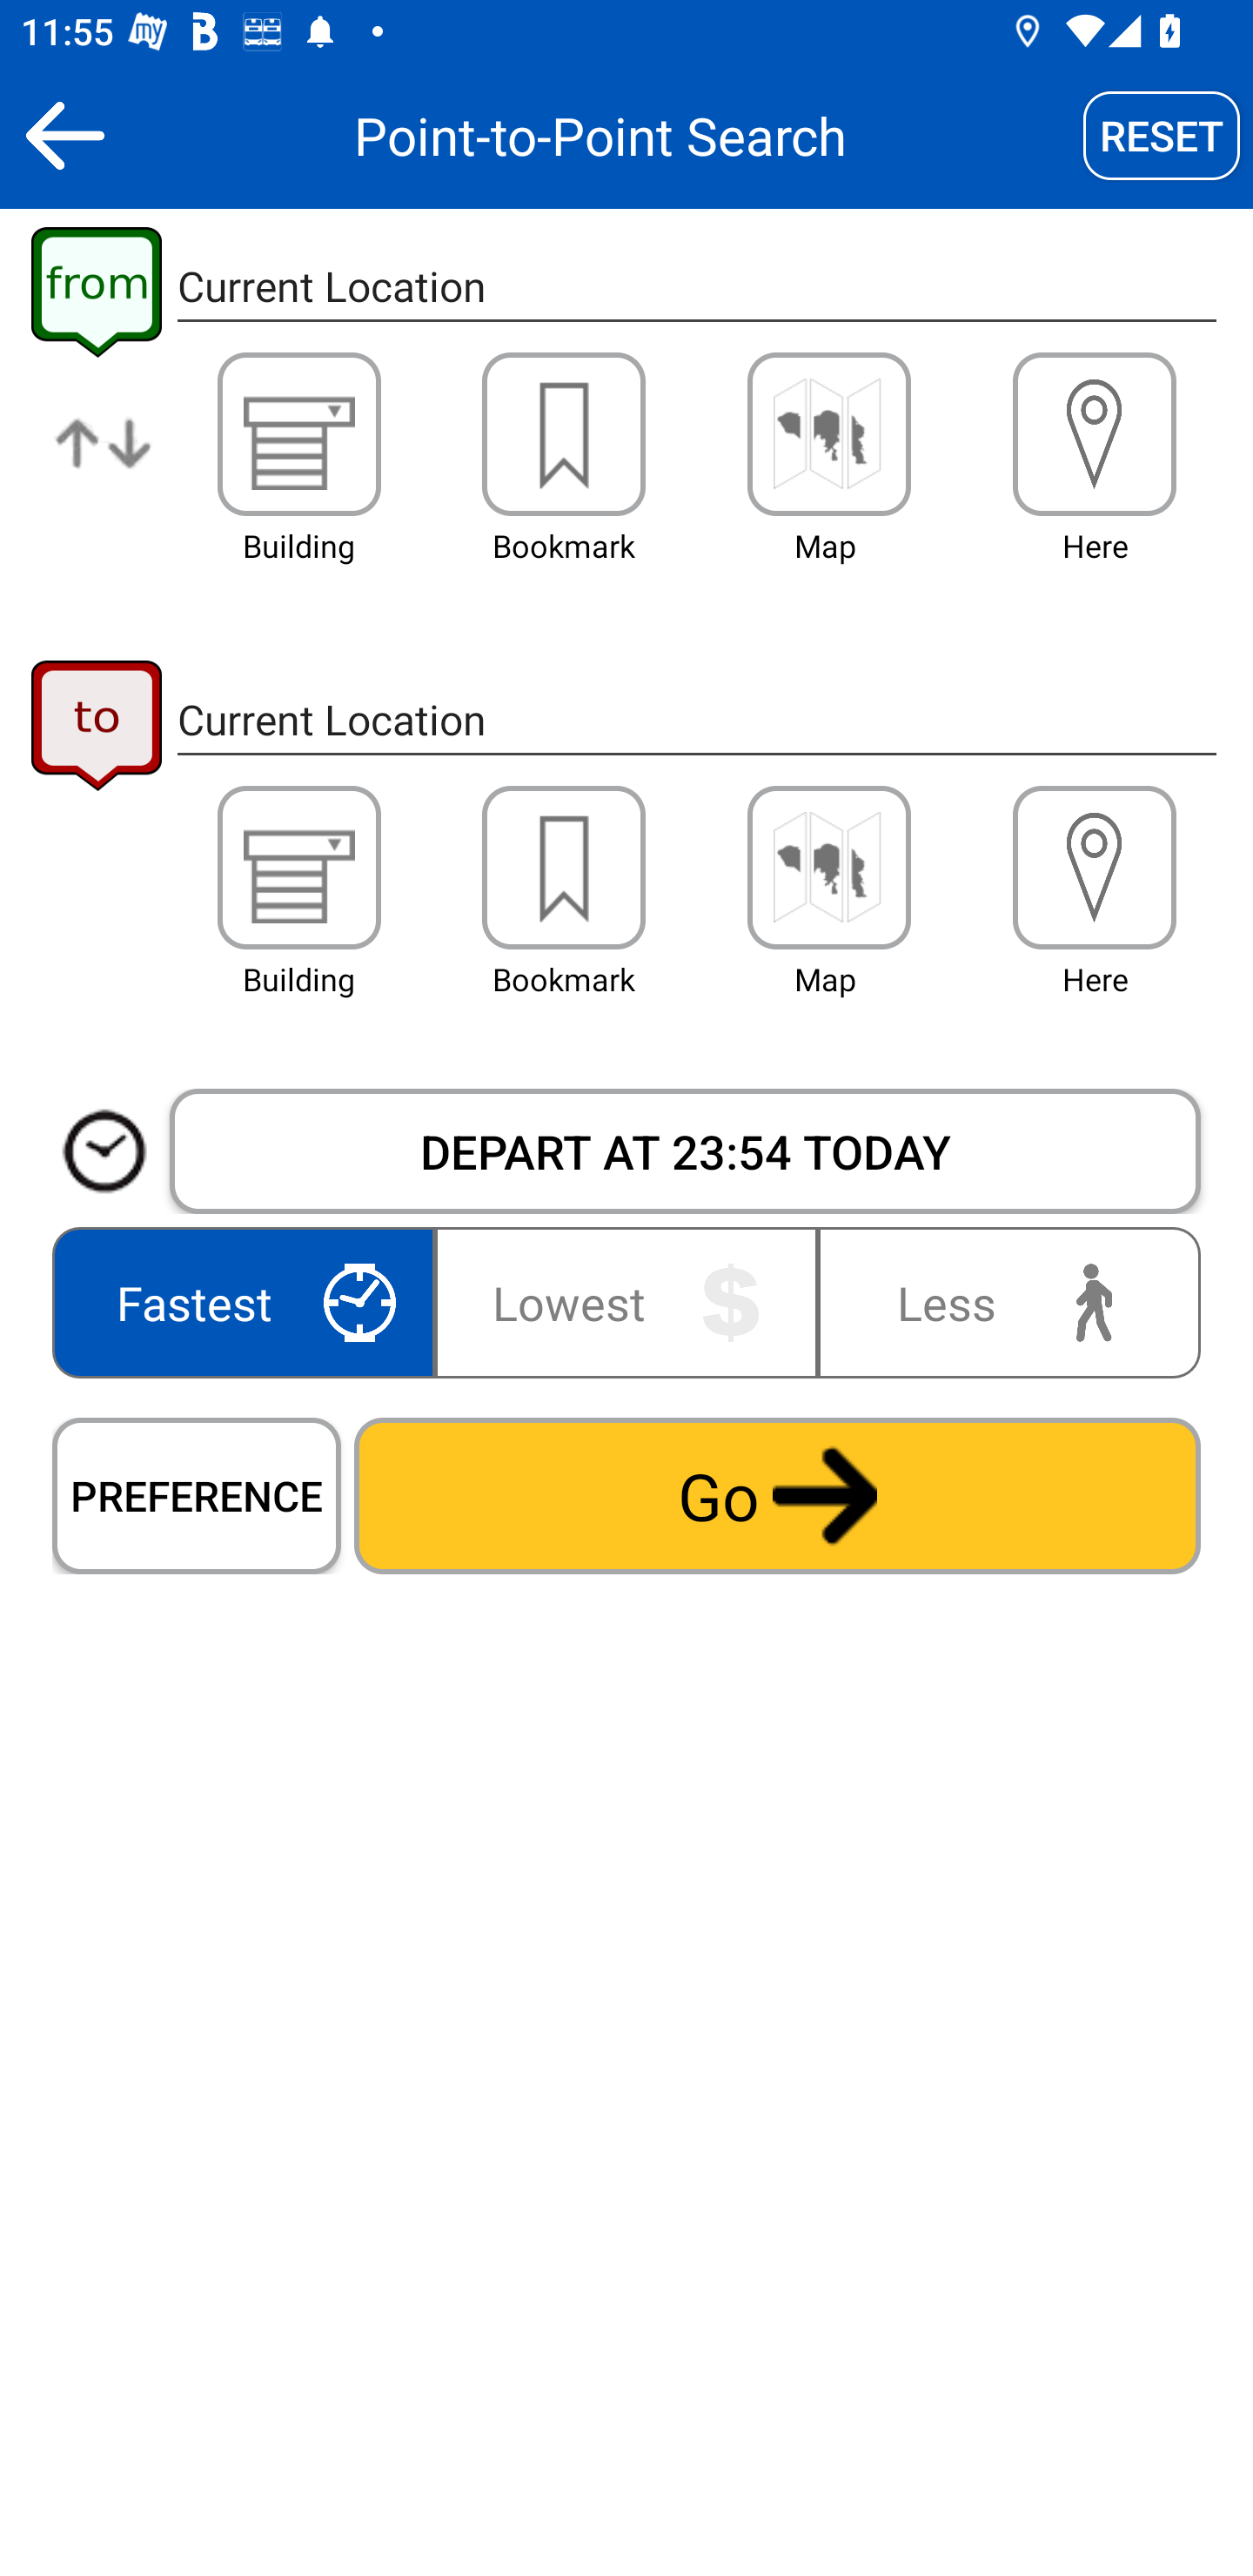 Image resolution: width=1253 pixels, height=2576 pixels. I want to click on RESET Reset, so click(1162, 135).